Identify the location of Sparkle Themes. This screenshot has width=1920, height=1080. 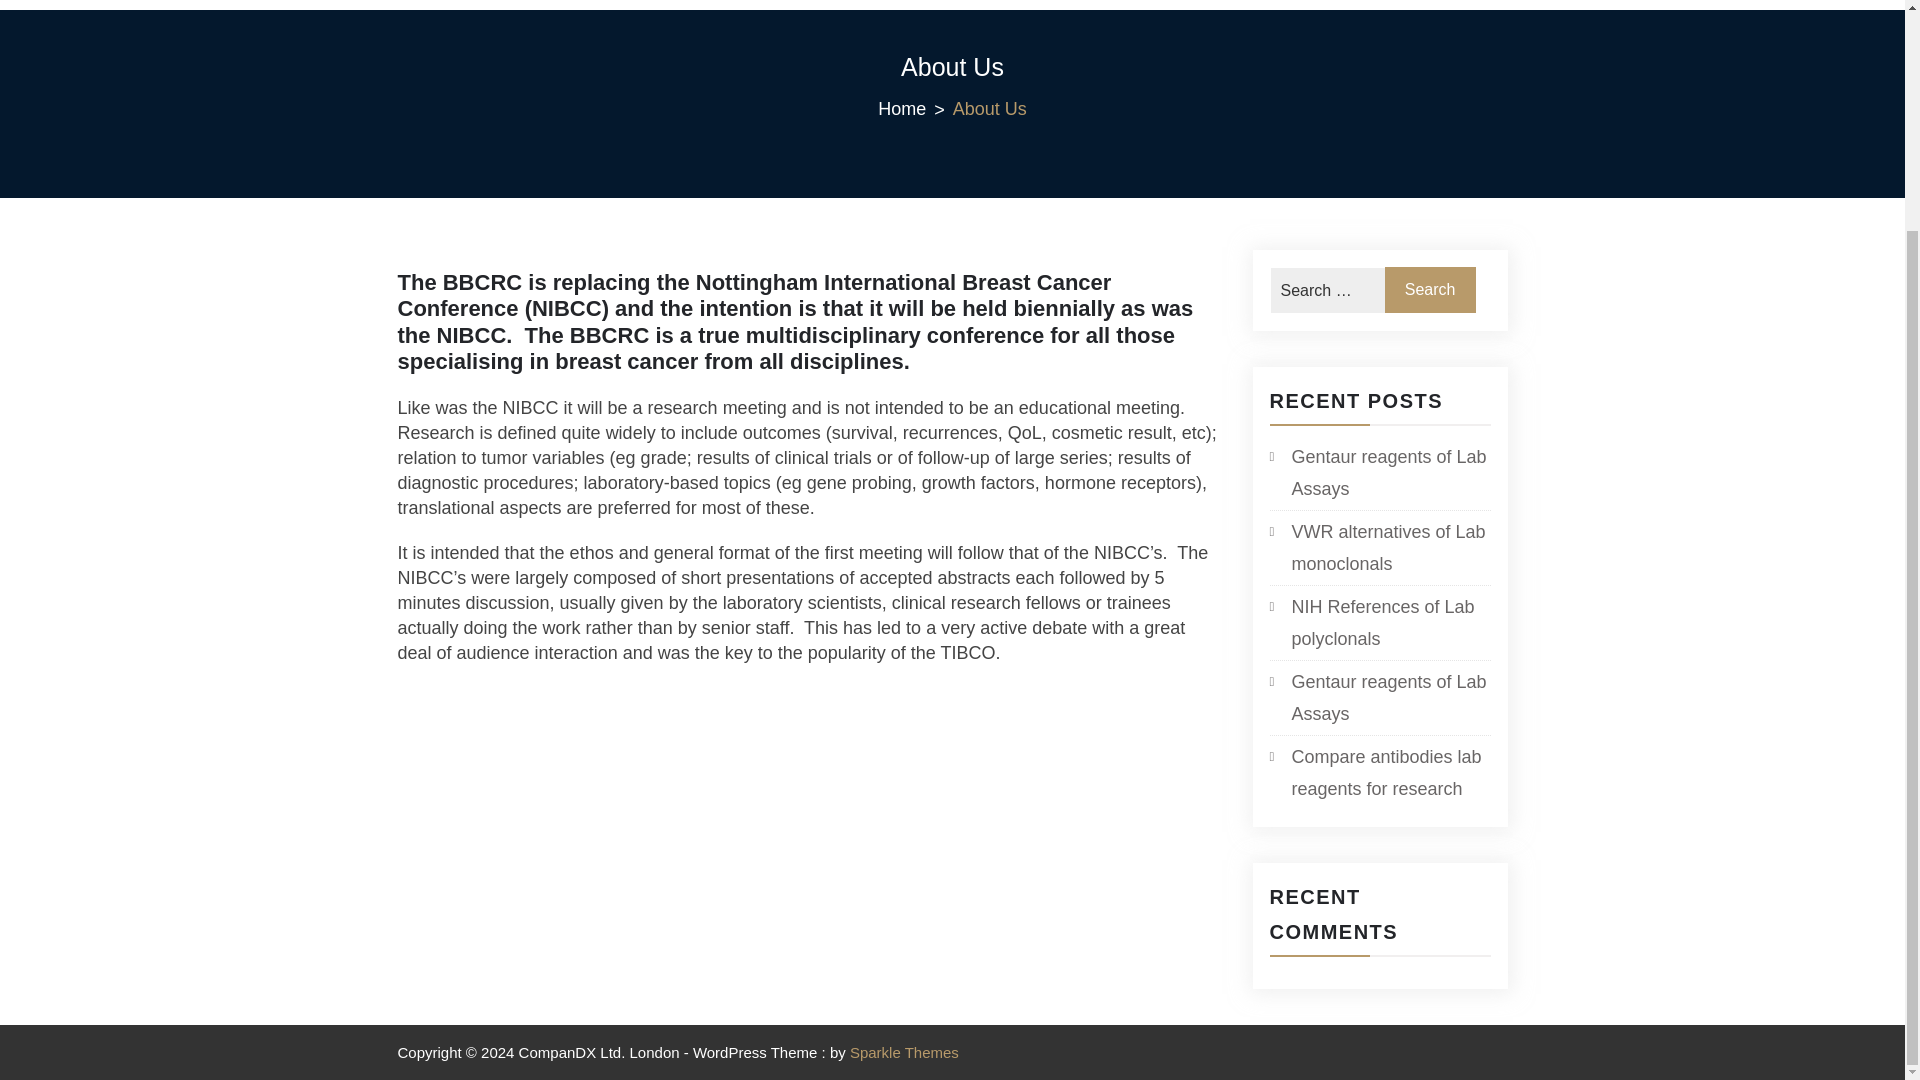
(904, 1052).